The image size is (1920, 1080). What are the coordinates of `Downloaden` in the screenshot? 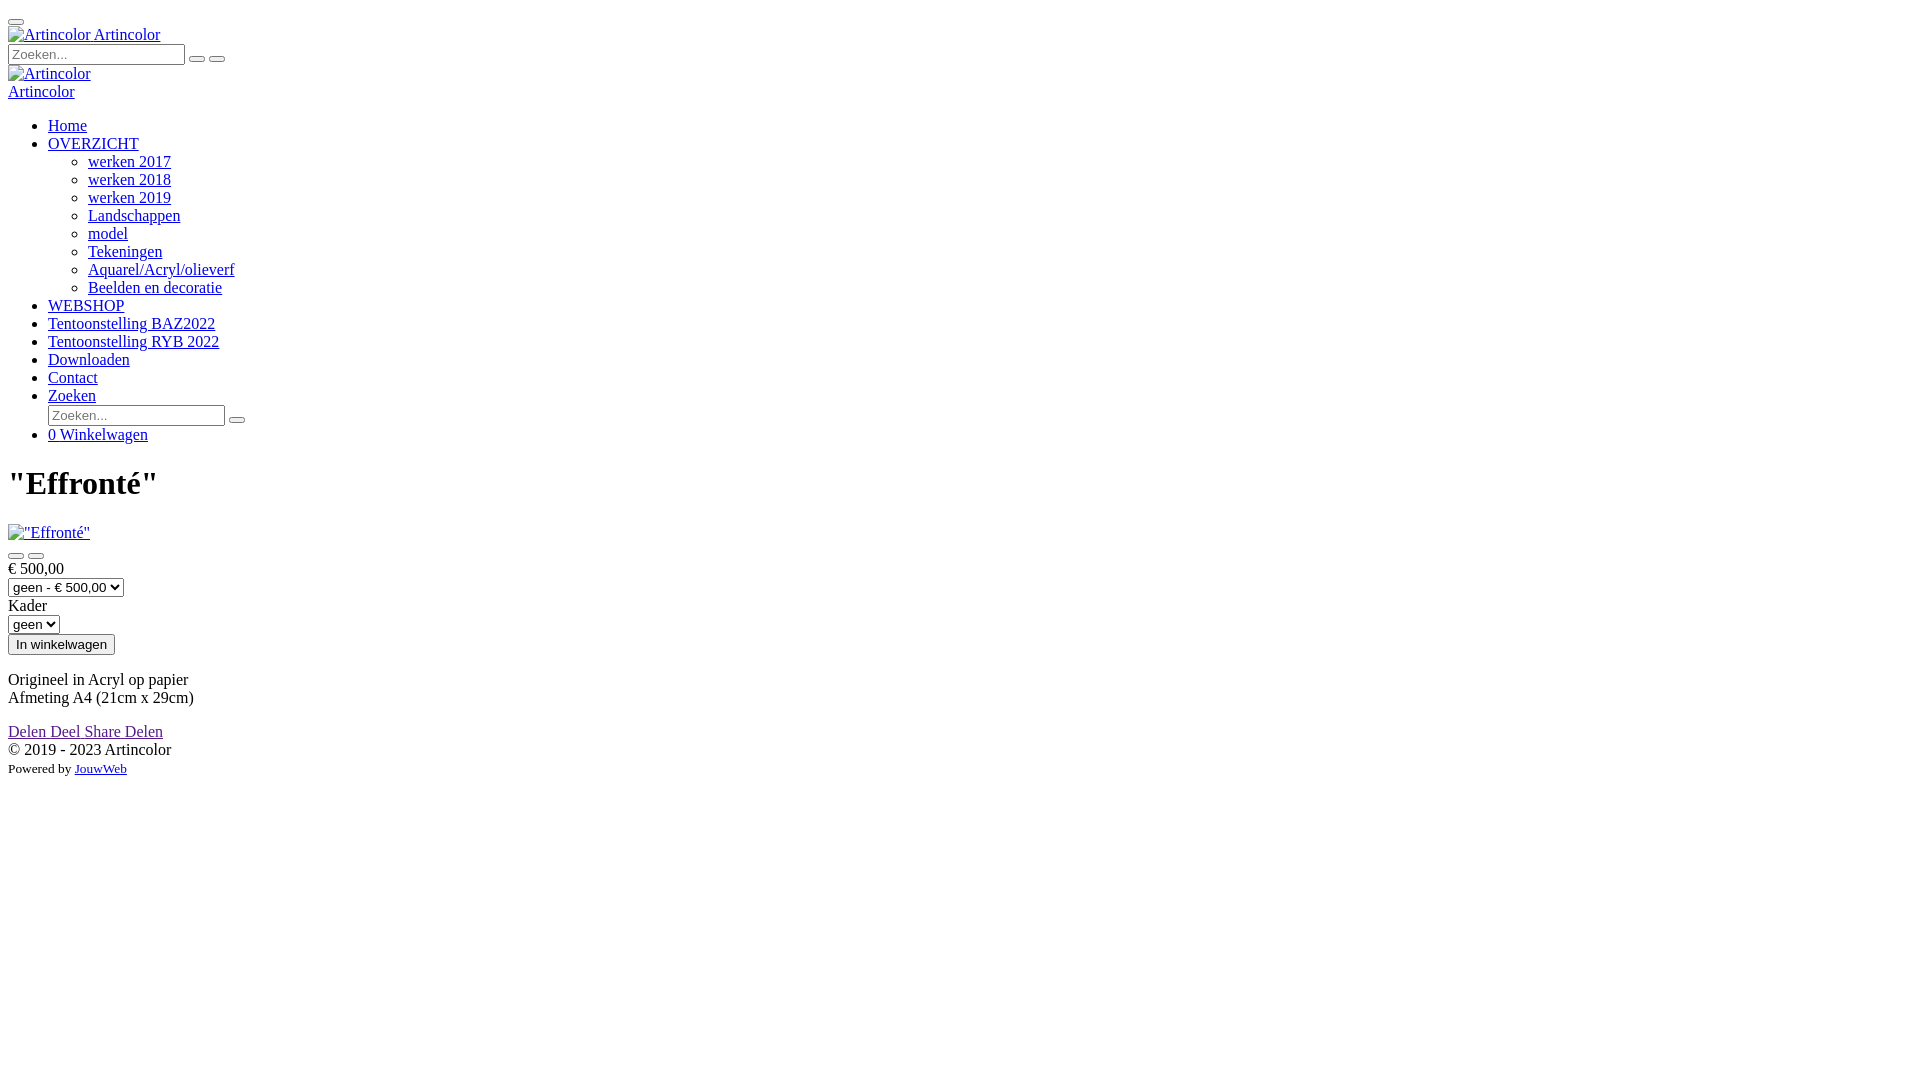 It's located at (89, 360).